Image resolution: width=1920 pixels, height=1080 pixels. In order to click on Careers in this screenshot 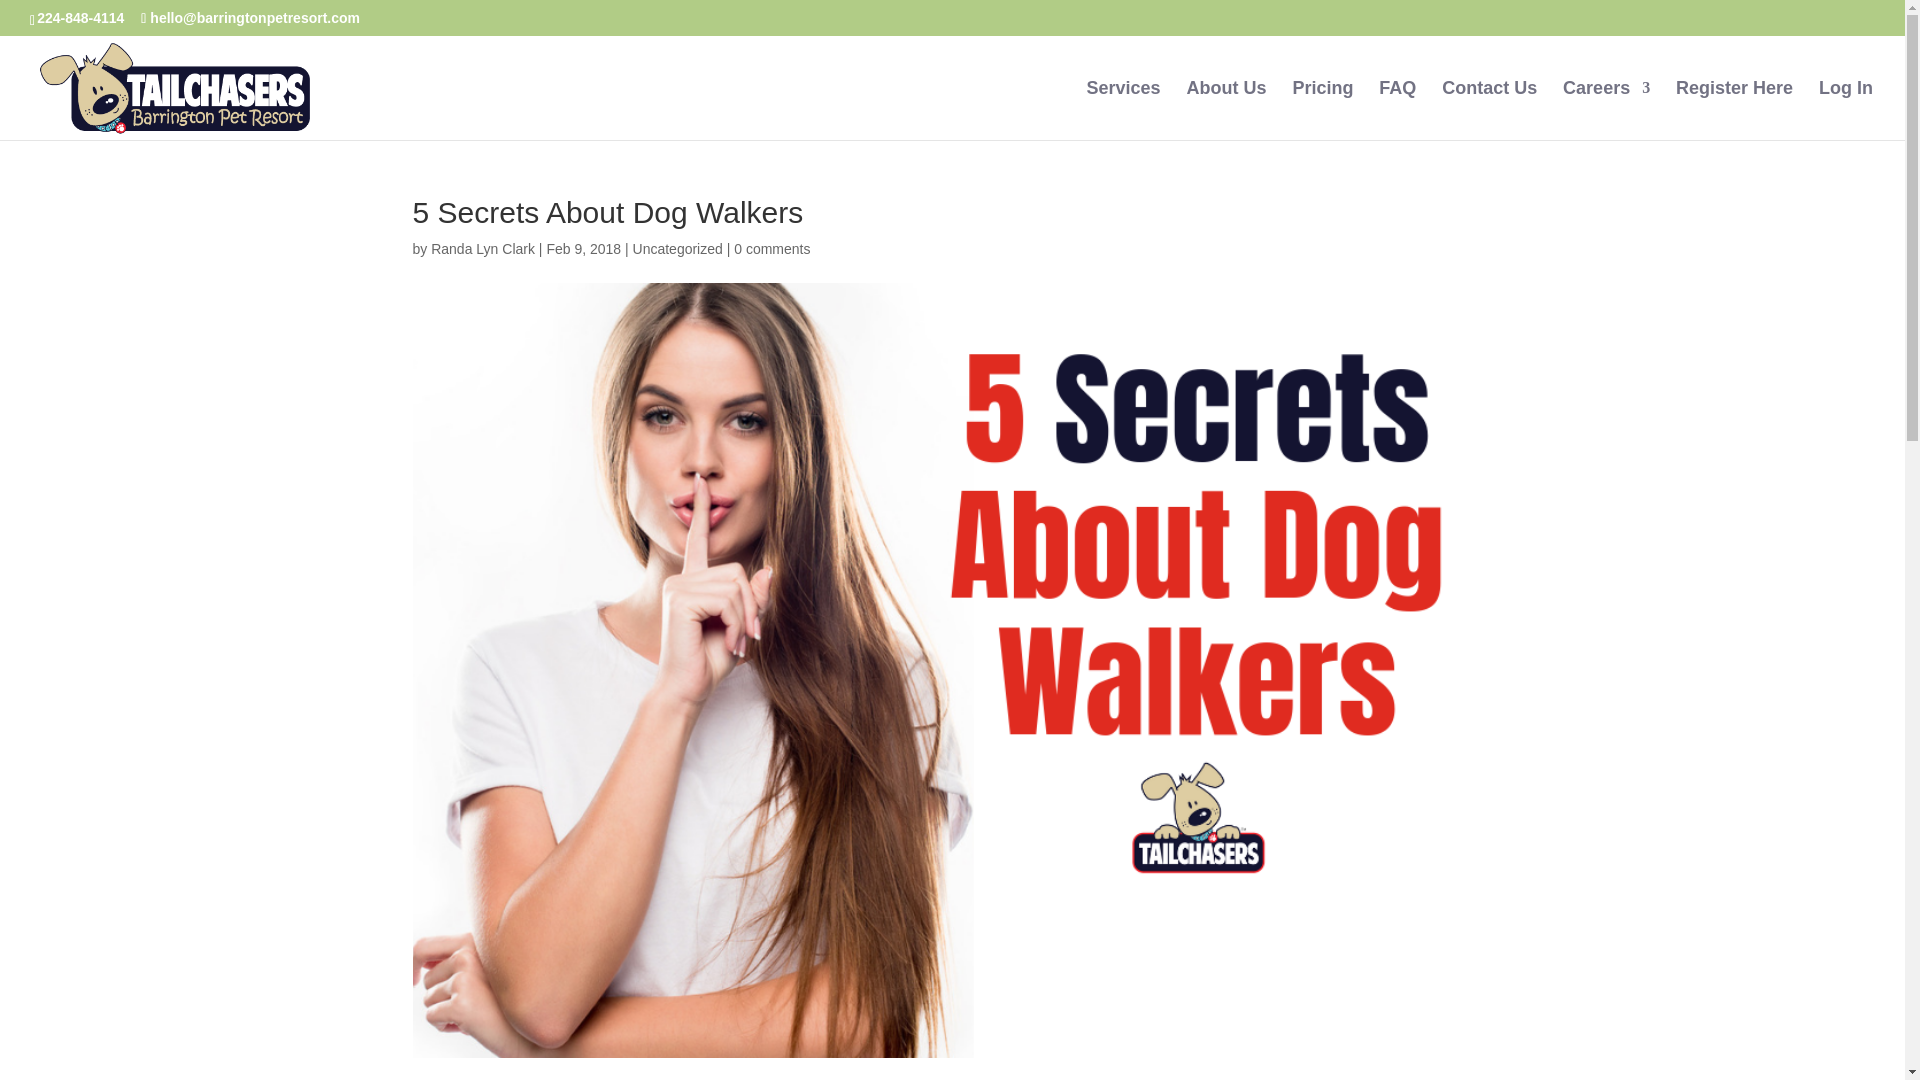, I will do `click(1606, 110)`.